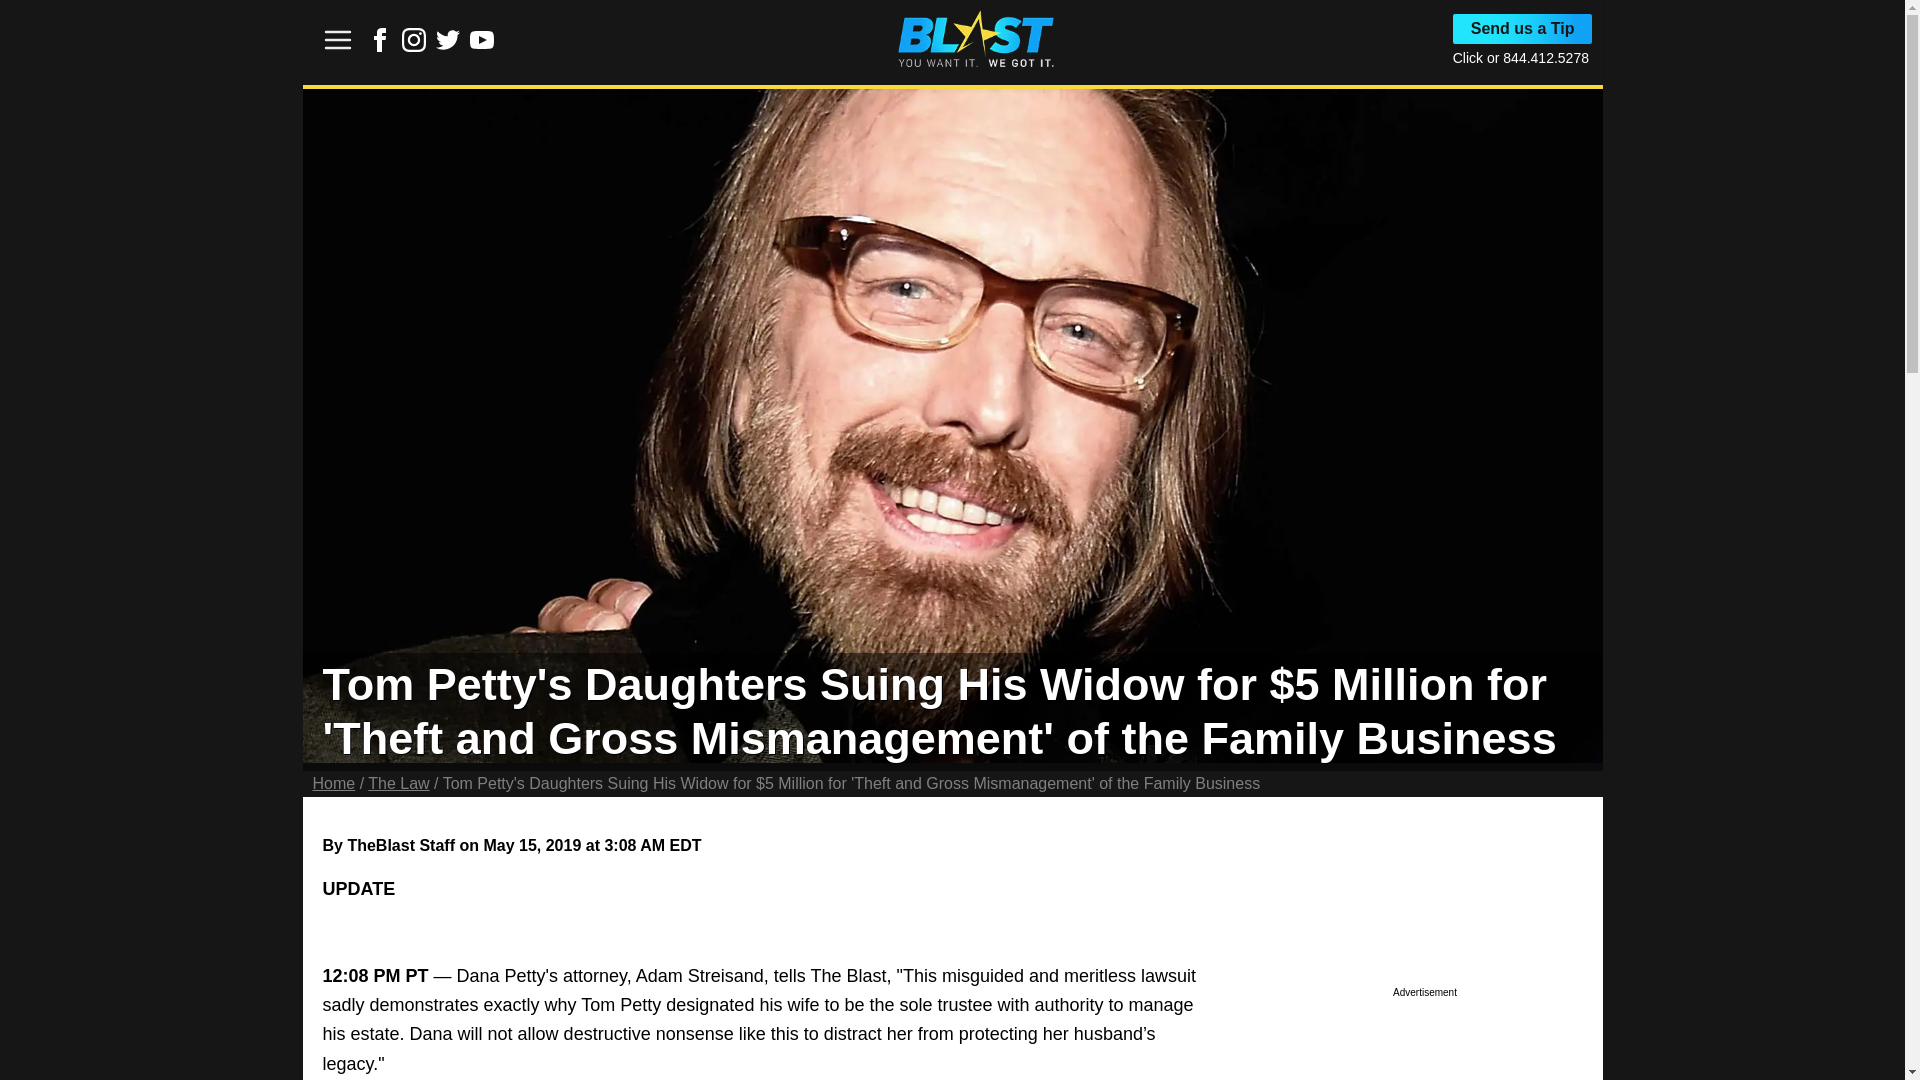  What do you see at coordinates (482, 40) in the screenshot?
I see `Link to Youtube` at bounding box center [482, 40].